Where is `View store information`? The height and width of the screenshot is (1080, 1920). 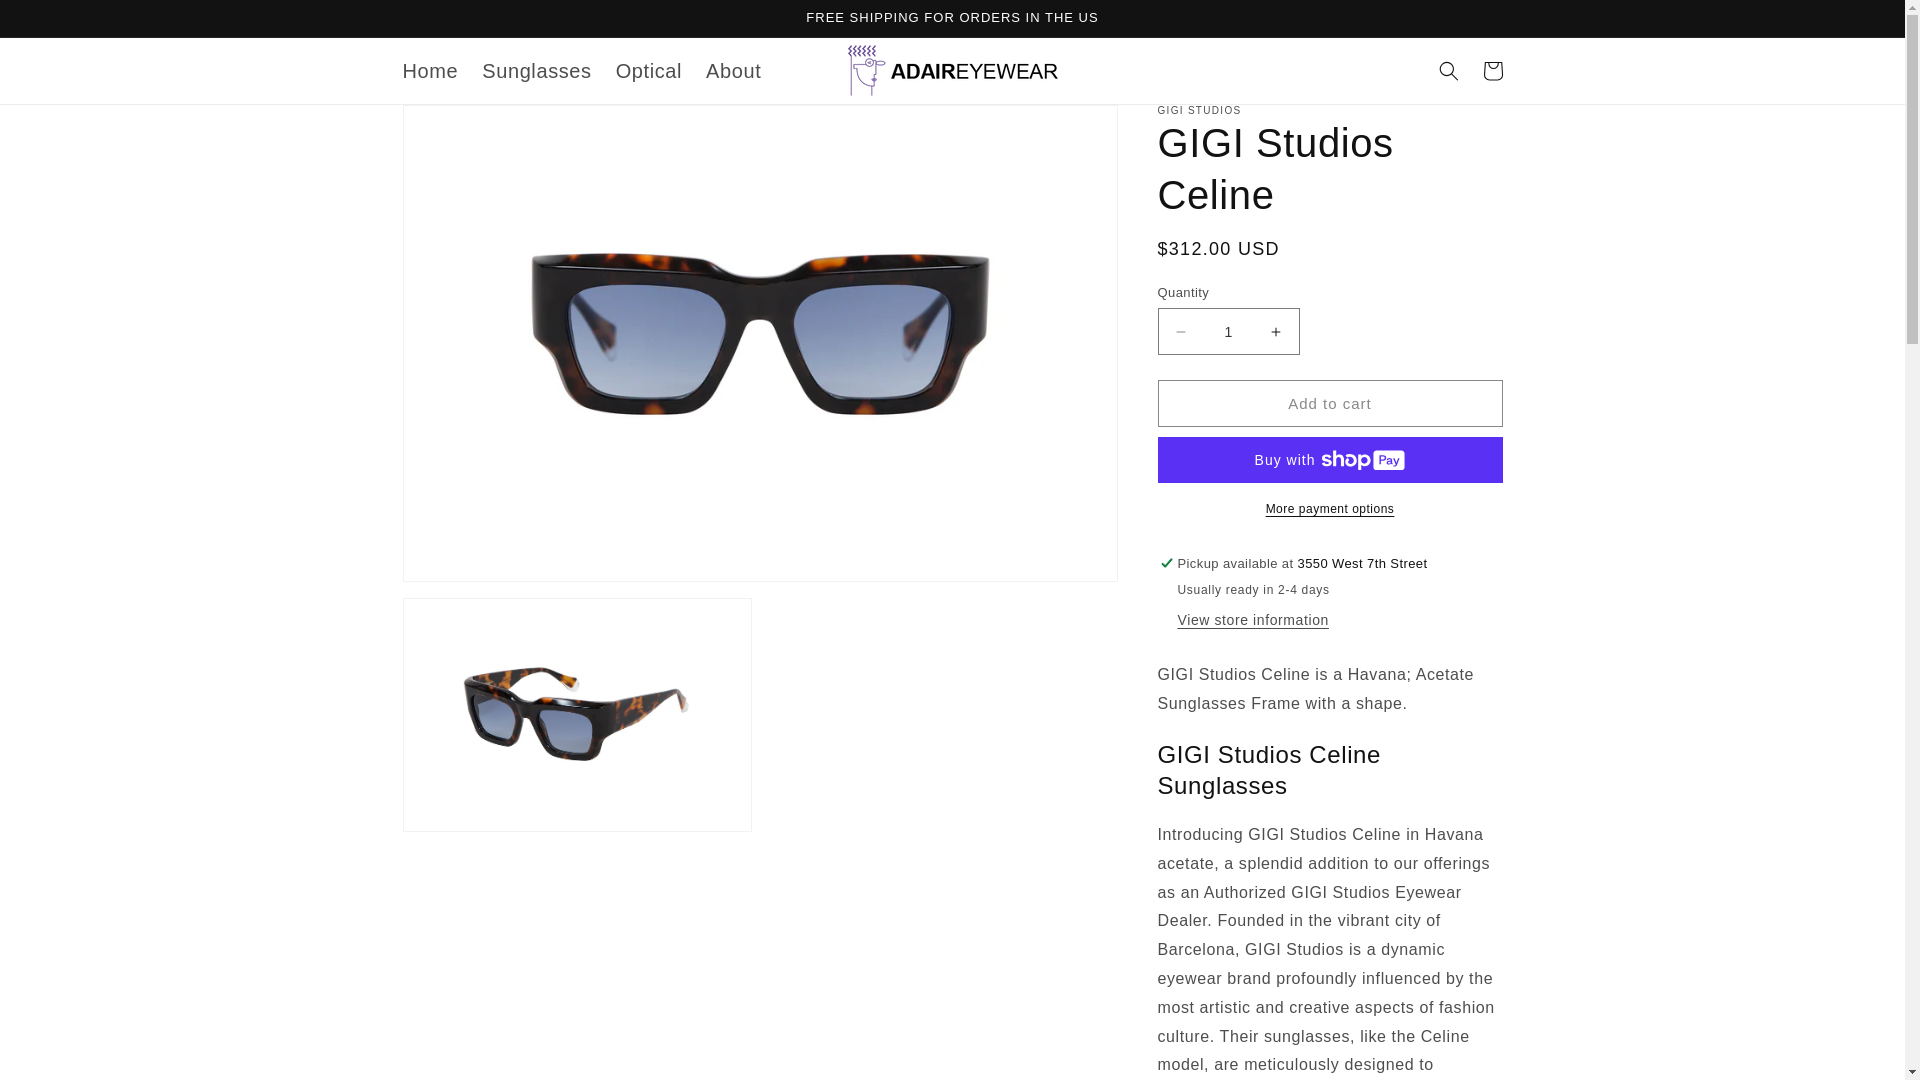 View store information is located at coordinates (1253, 620).